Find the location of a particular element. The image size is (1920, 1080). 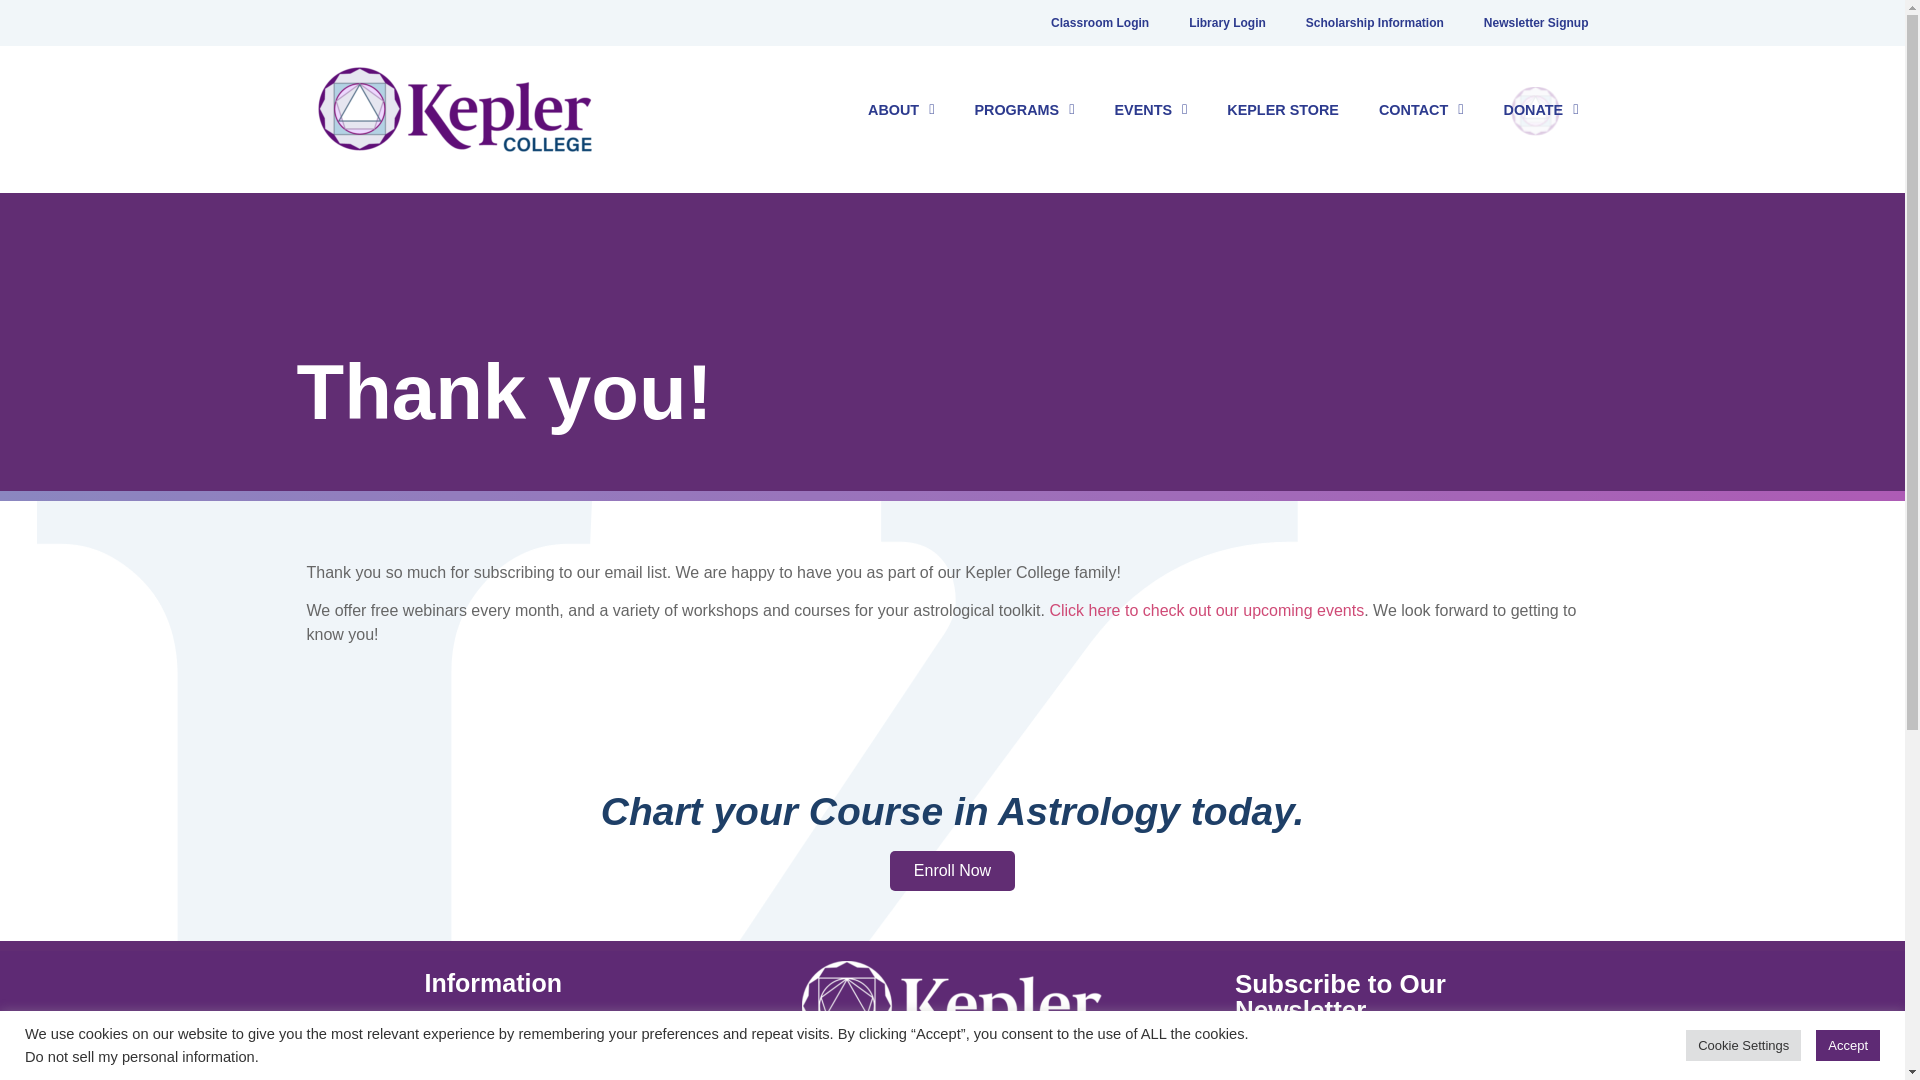

DONATE is located at coordinates (1542, 108).